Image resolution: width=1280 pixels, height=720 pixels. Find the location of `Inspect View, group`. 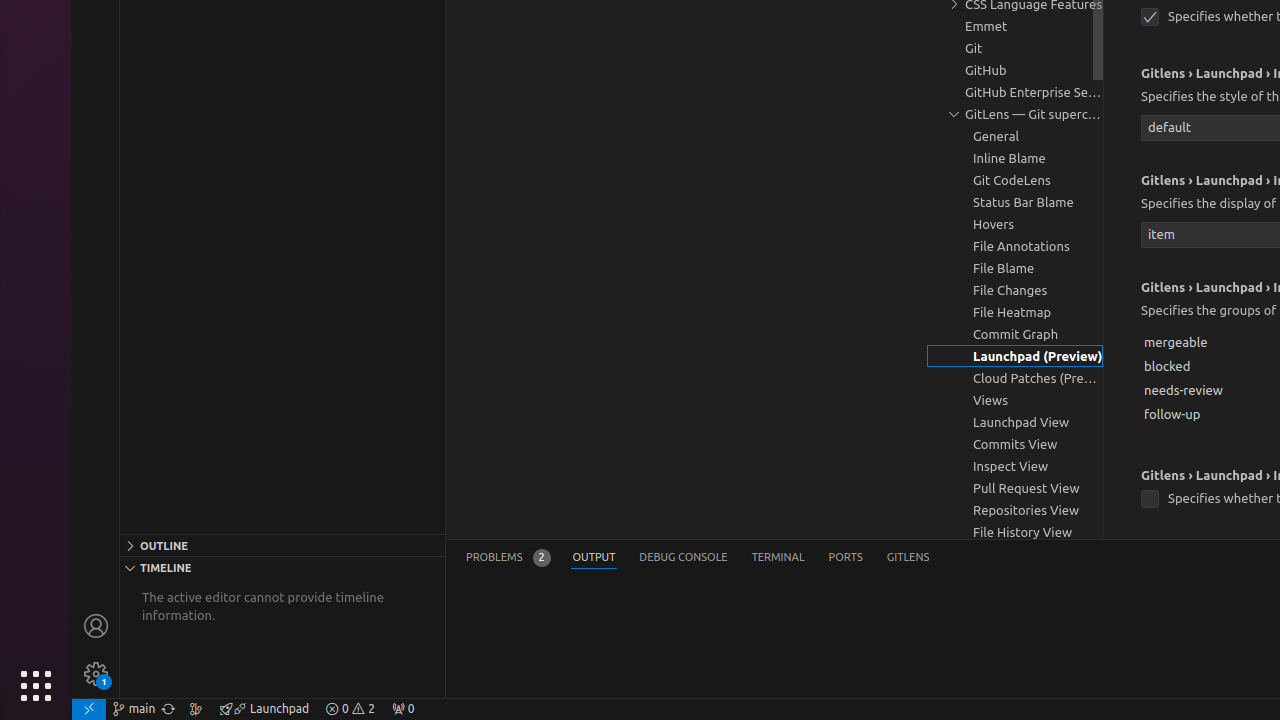

Inspect View, group is located at coordinates (1015, 466).